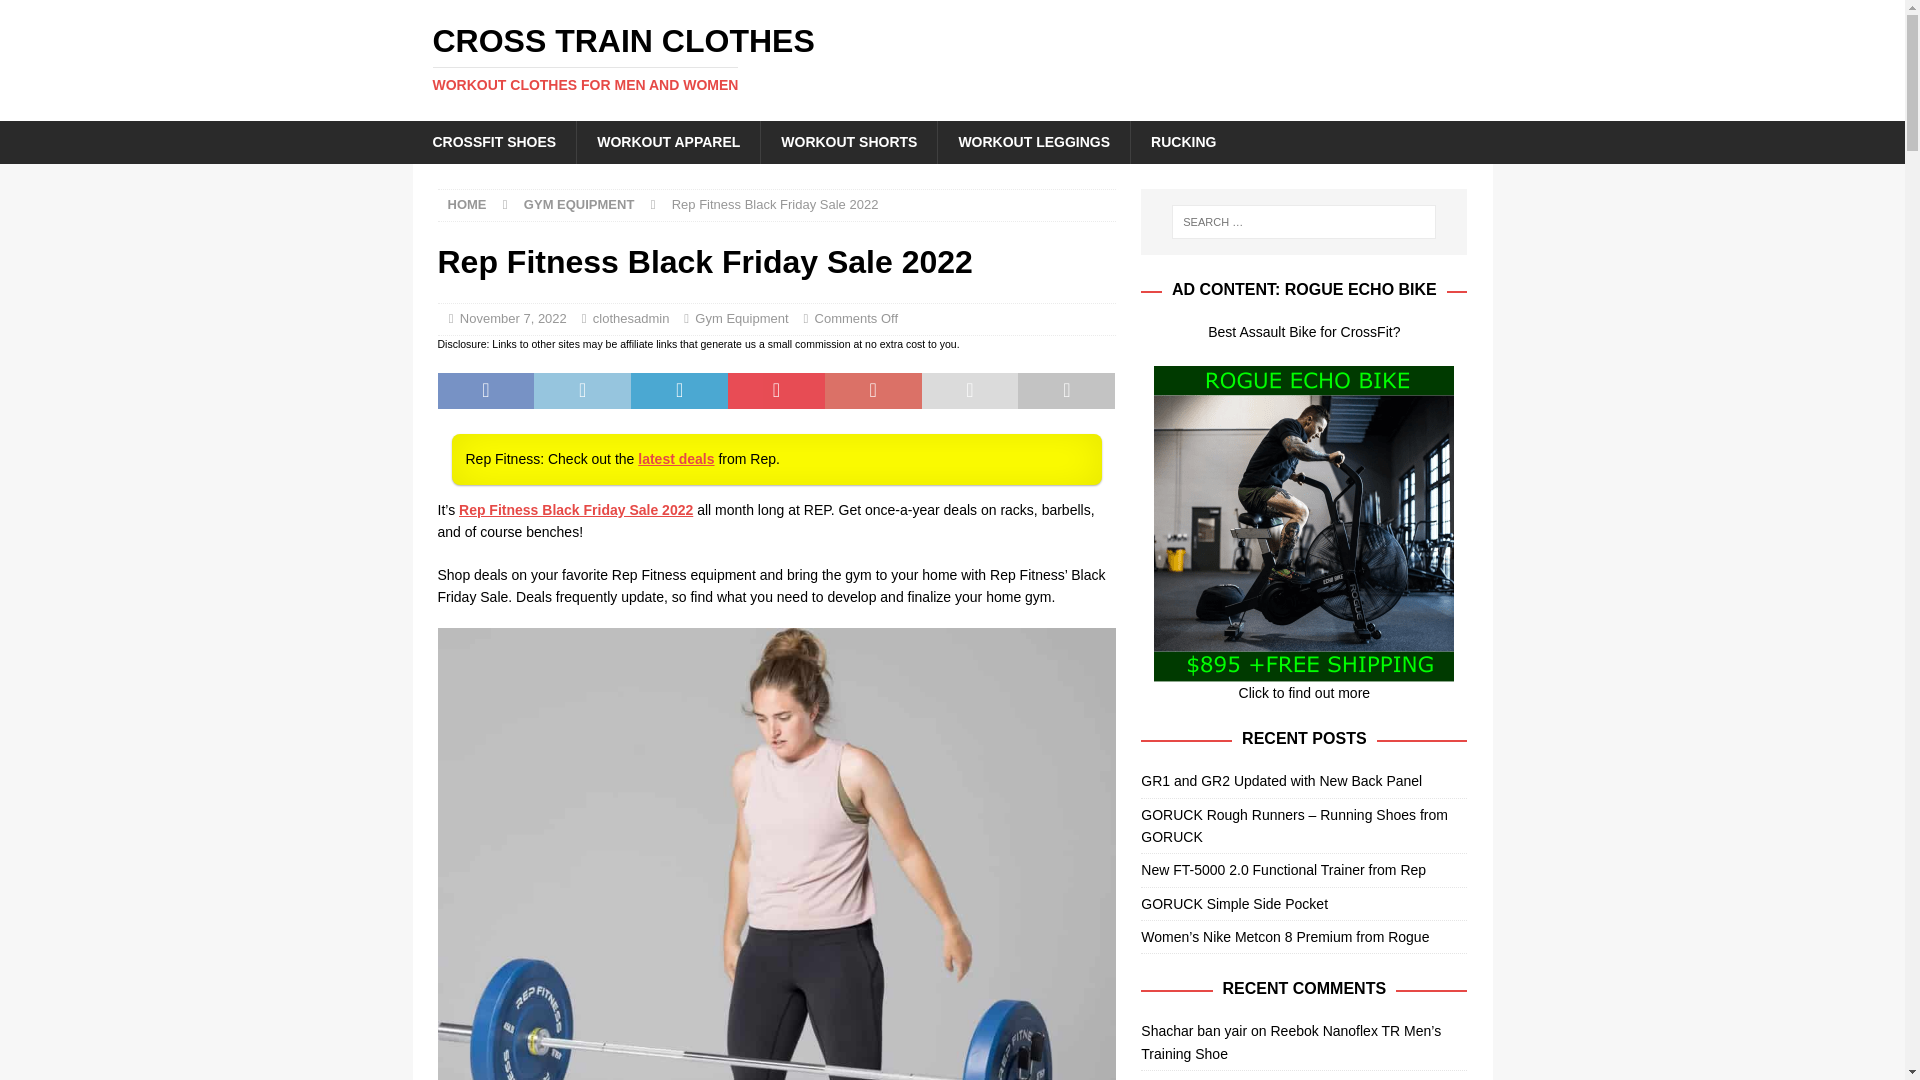  Describe the element at coordinates (1183, 142) in the screenshot. I see `Gym Equipment` at that location.